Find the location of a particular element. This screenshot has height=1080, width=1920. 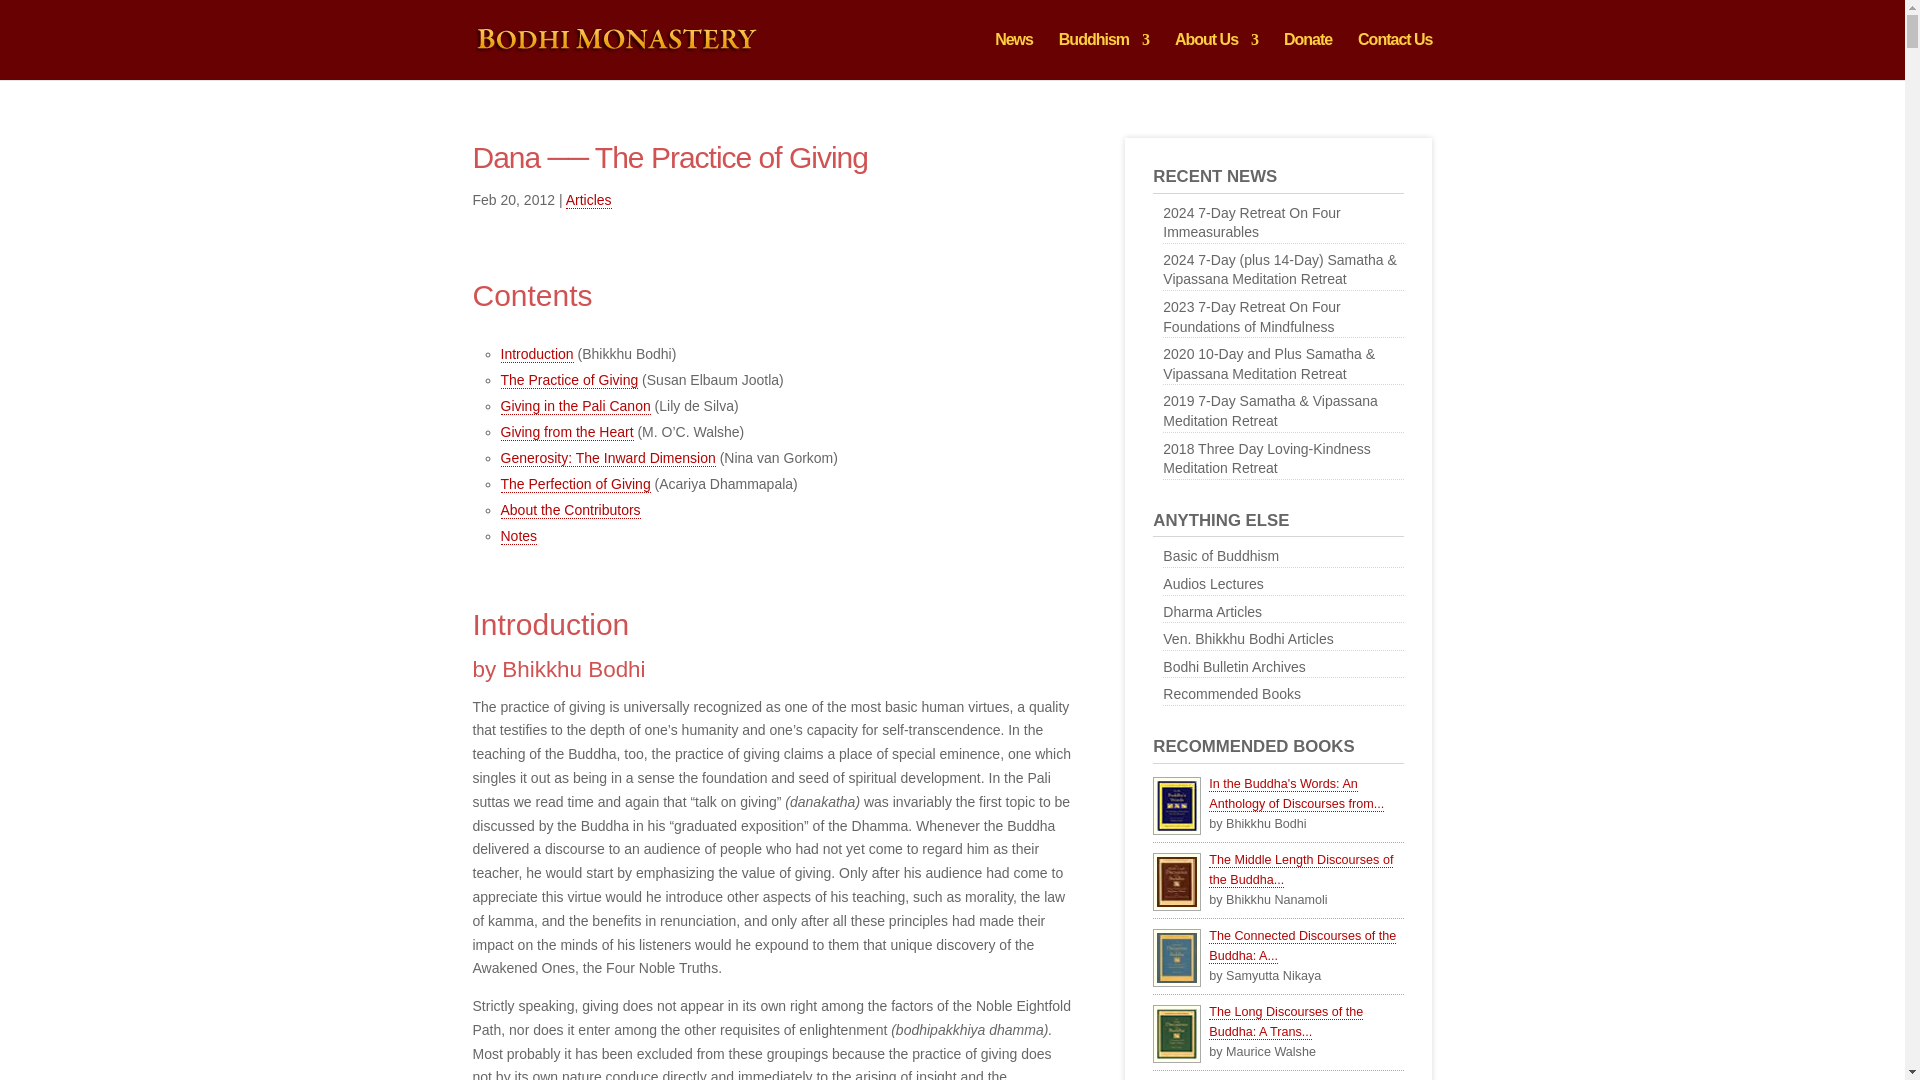

The Practice of Giving is located at coordinates (568, 380).